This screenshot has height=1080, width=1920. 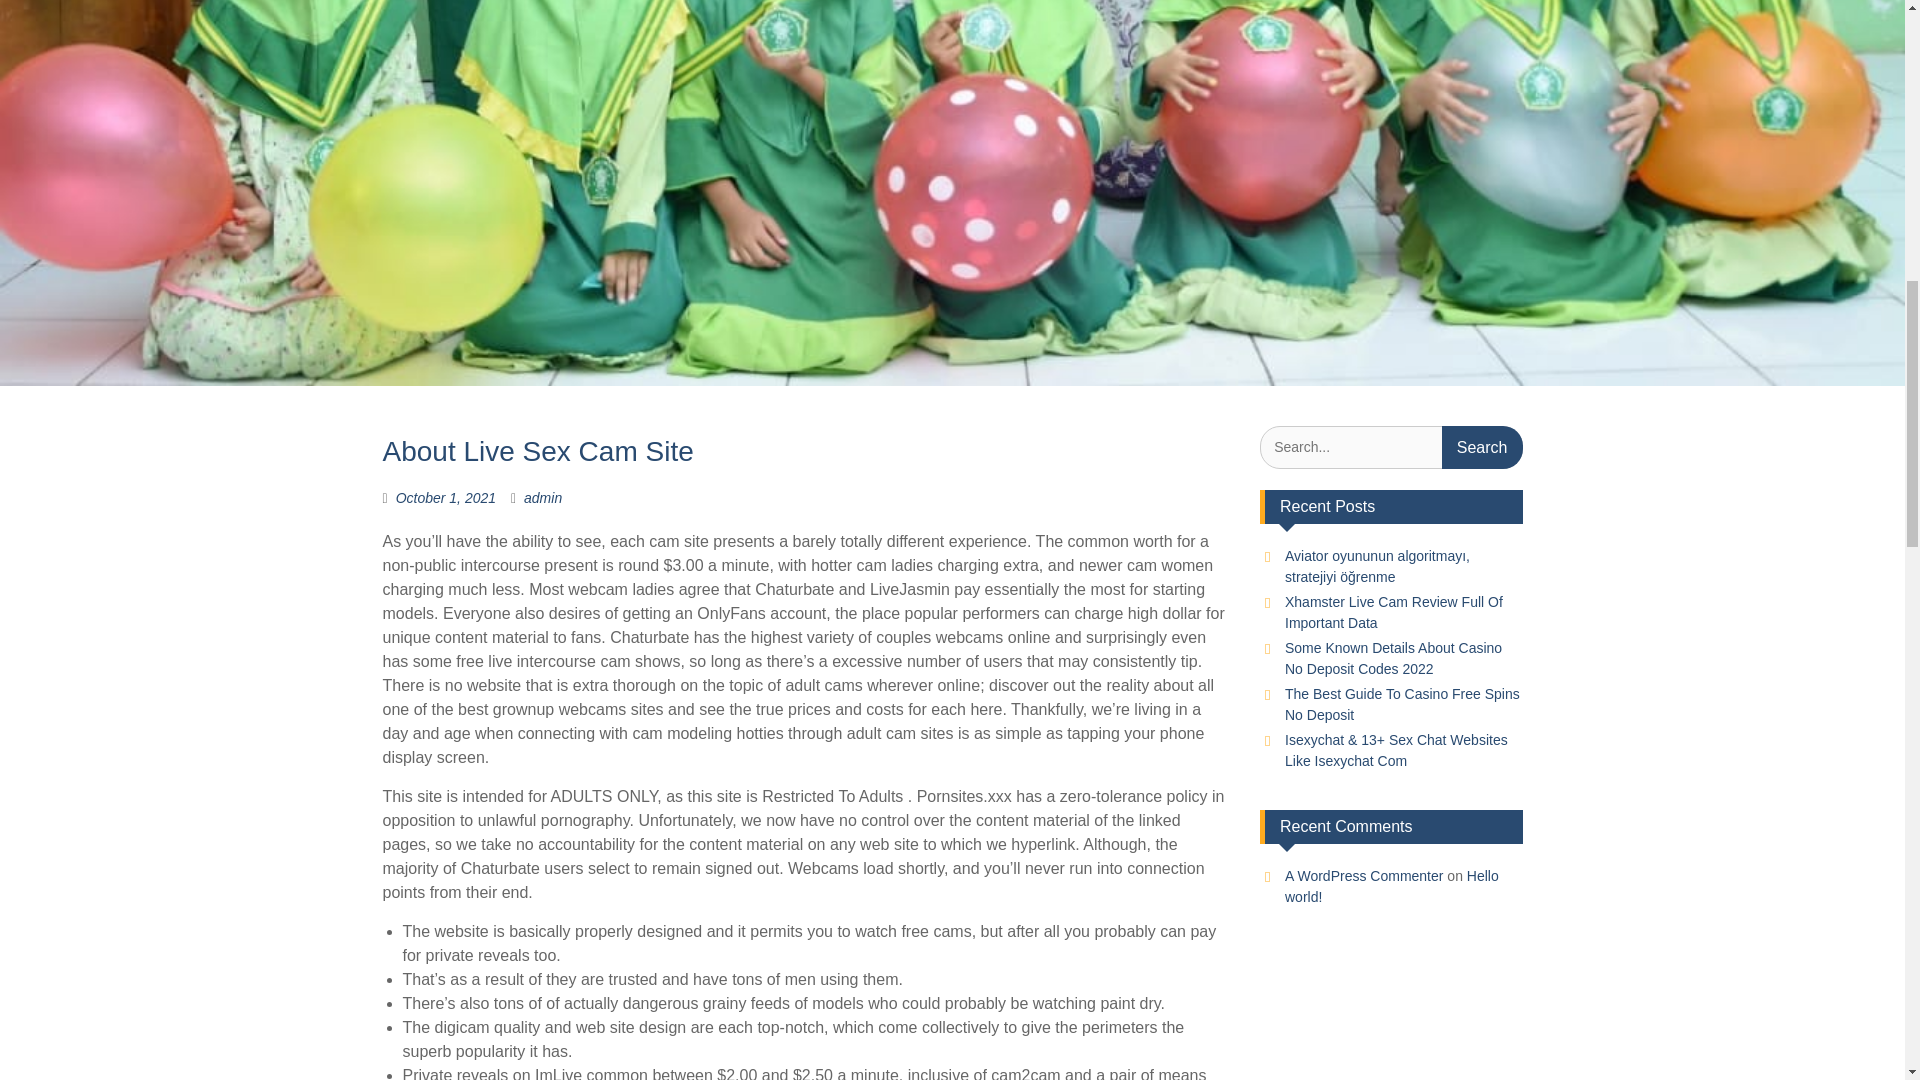 What do you see at coordinates (1402, 704) in the screenshot?
I see `The Best Guide To Casino Free Spins No Deposit` at bounding box center [1402, 704].